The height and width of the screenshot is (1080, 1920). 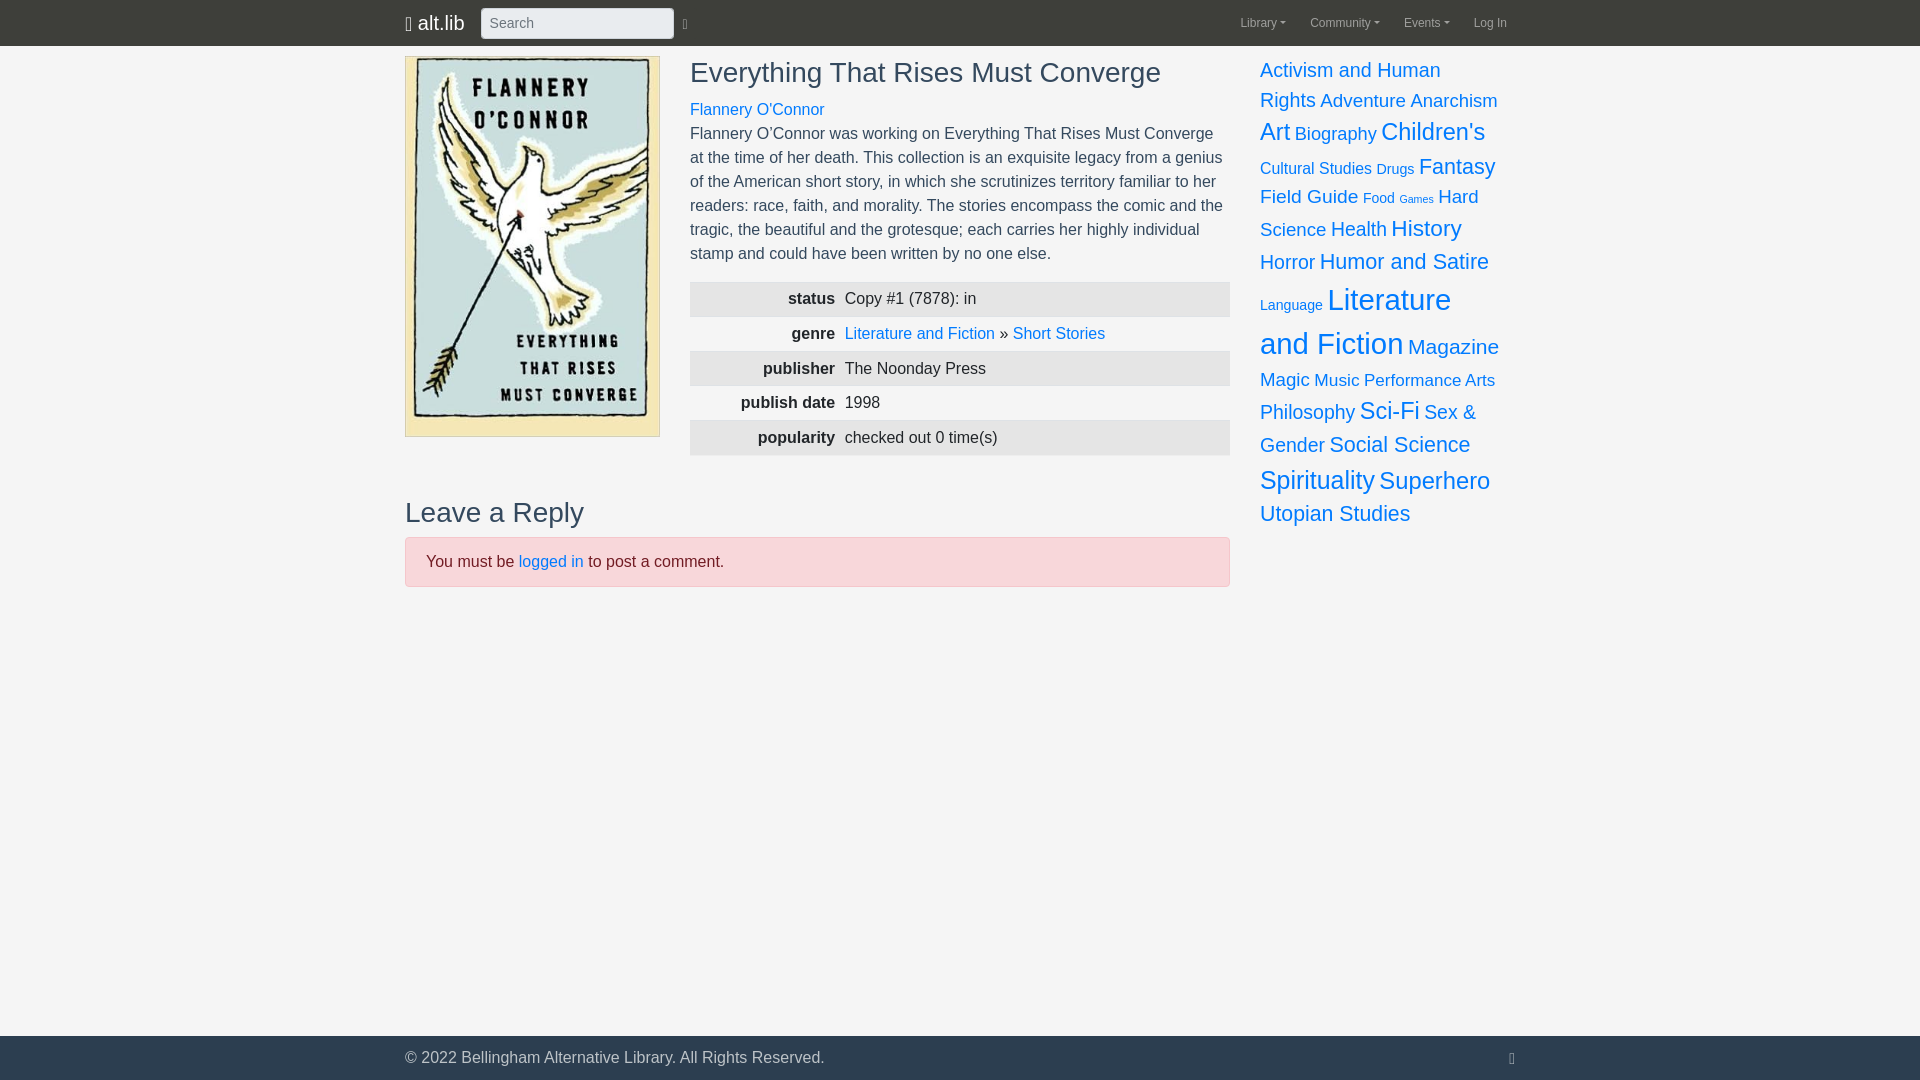 What do you see at coordinates (550, 561) in the screenshot?
I see `logged in` at bounding box center [550, 561].